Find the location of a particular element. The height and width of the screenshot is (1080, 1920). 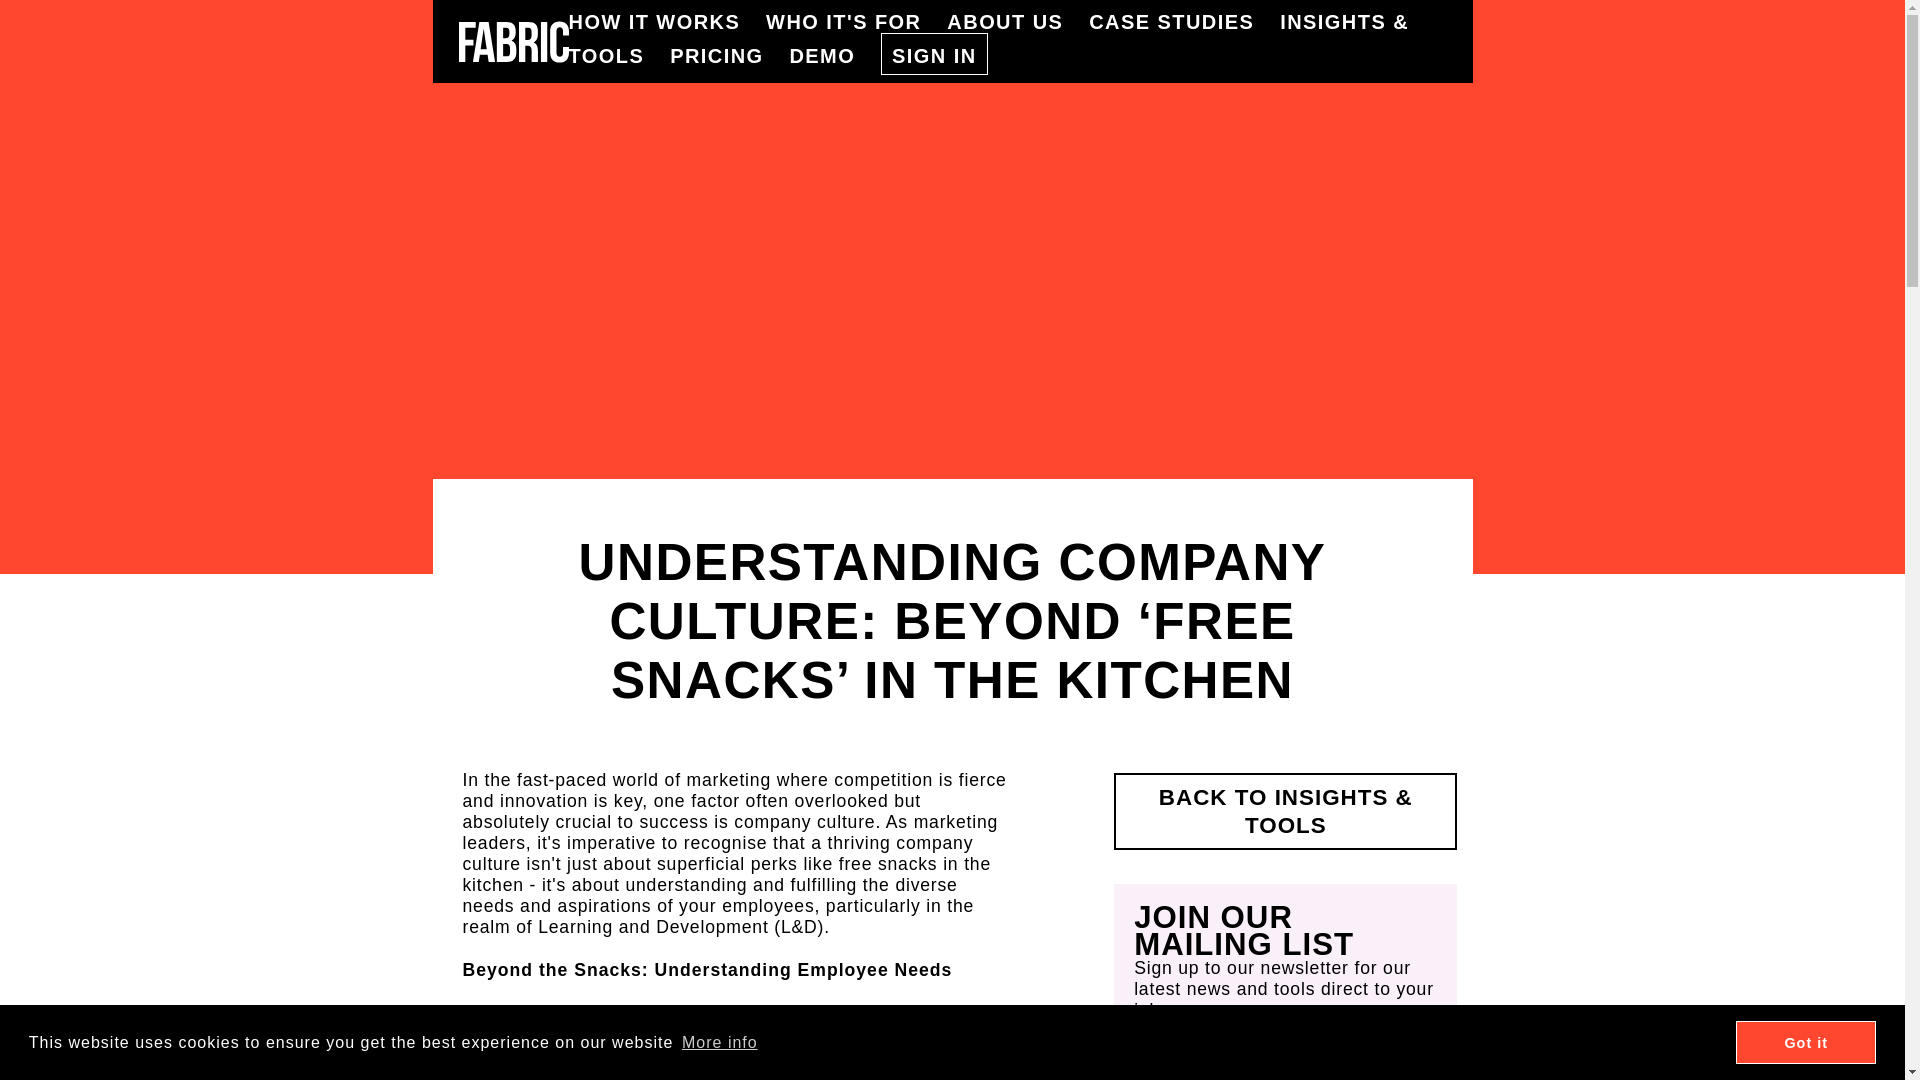

Demo is located at coordinates (835, 56).